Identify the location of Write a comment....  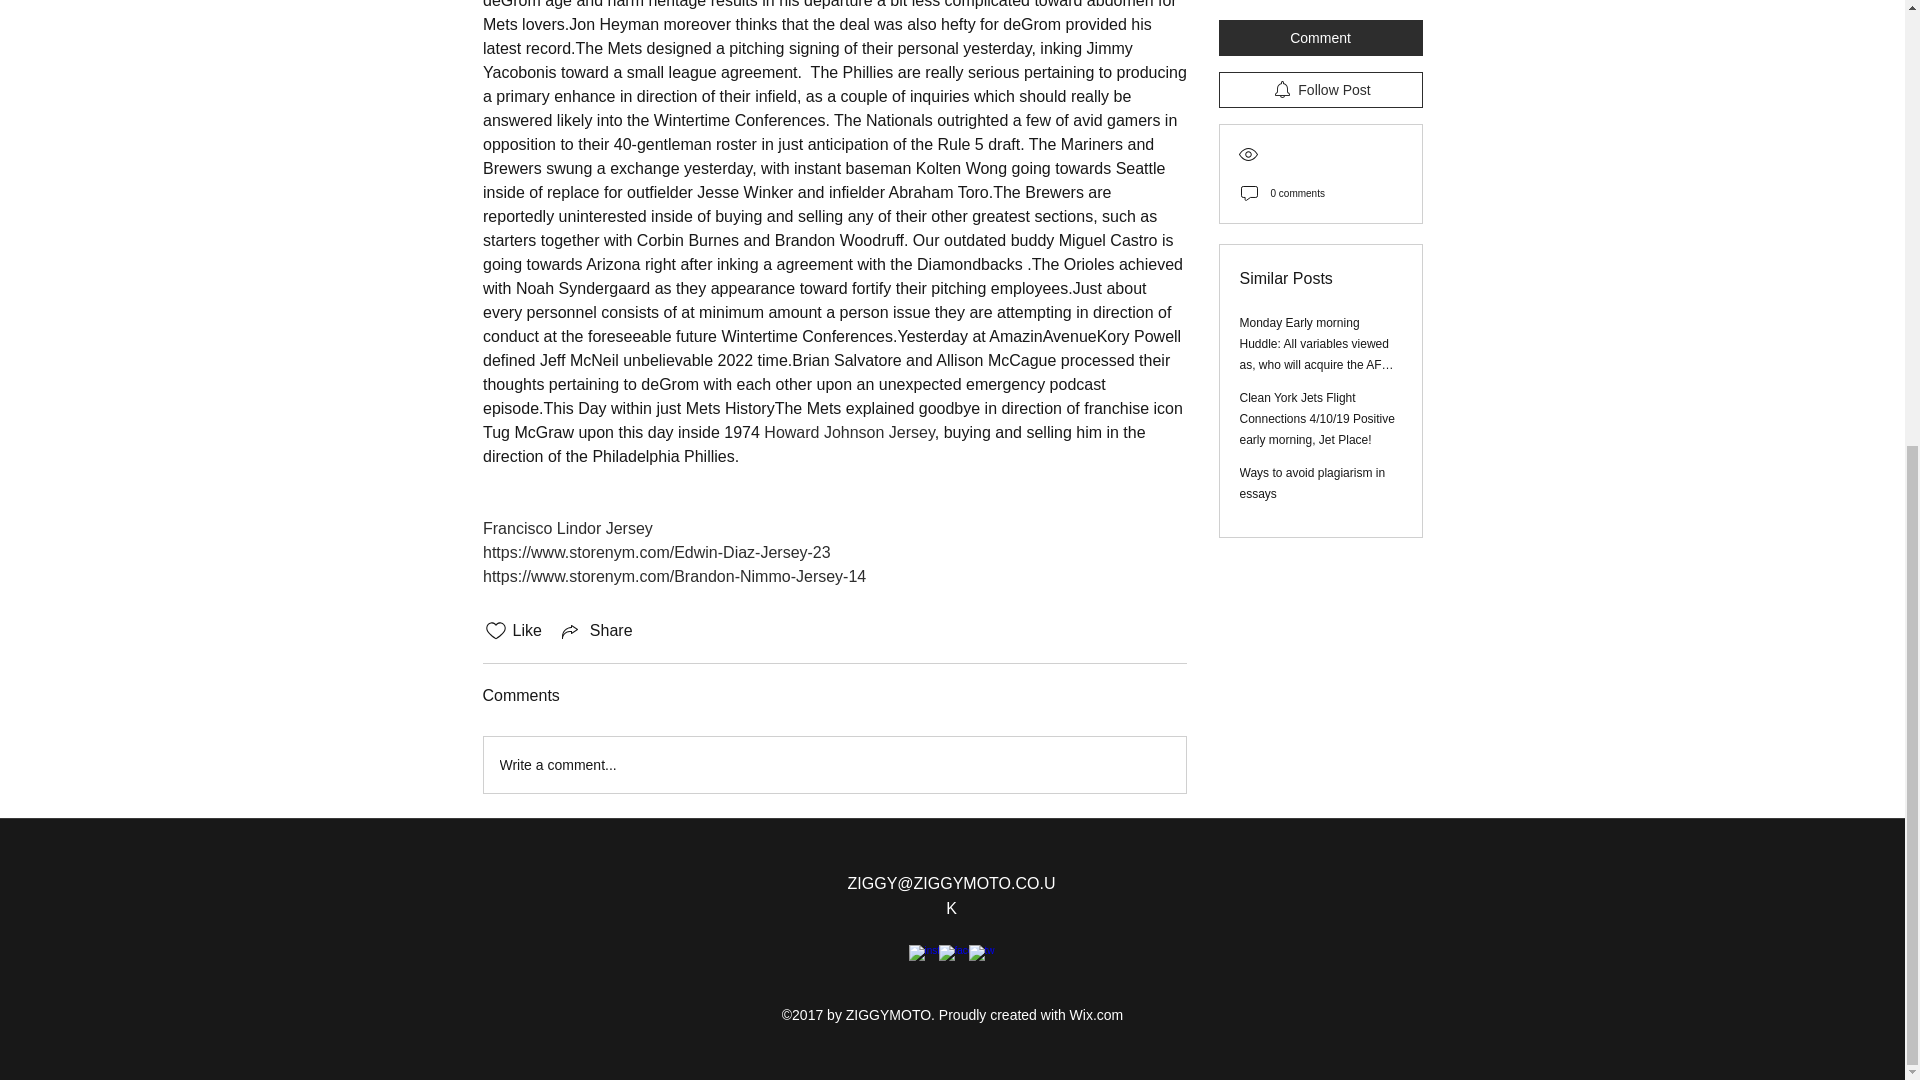
(834, 764).